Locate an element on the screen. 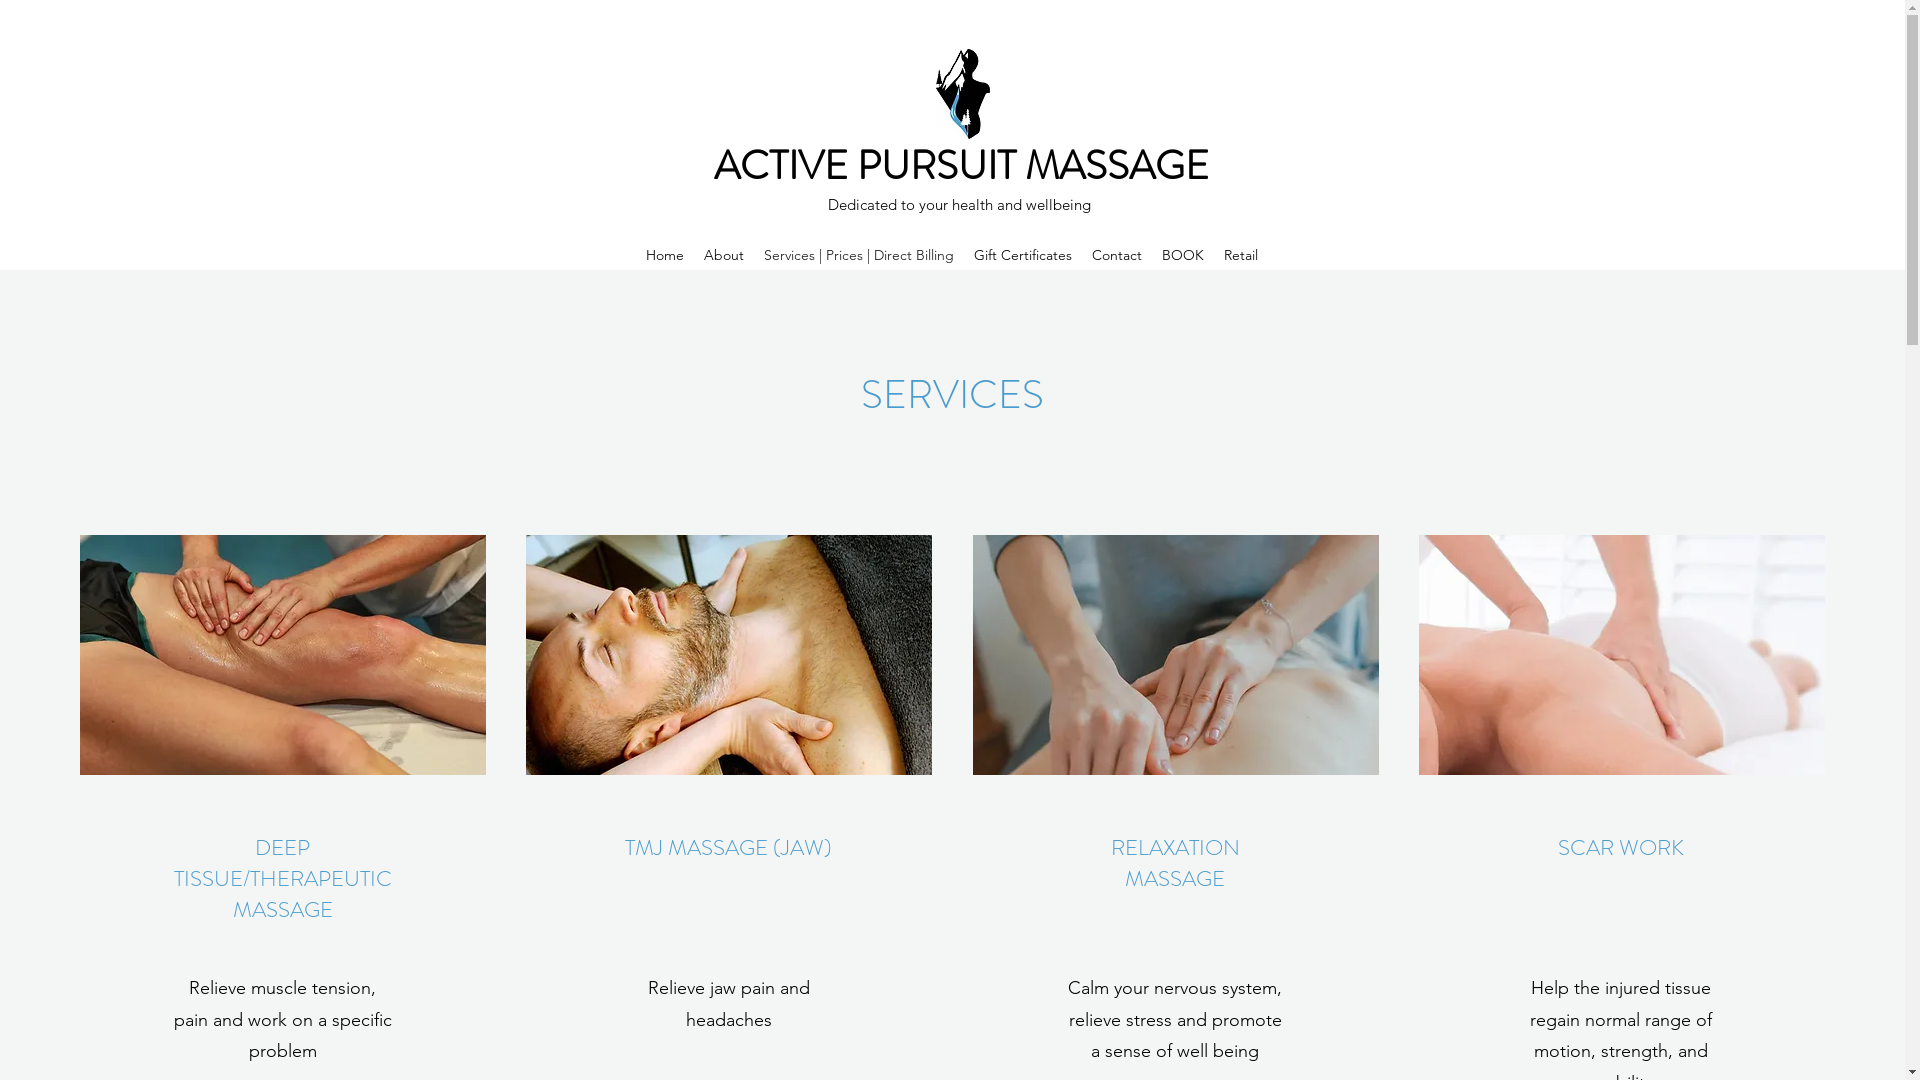 The width and height of the screenshot is (1920, 1080). ACTIVE PURSUIT MASSAGE is located at coordinates (962, 166).